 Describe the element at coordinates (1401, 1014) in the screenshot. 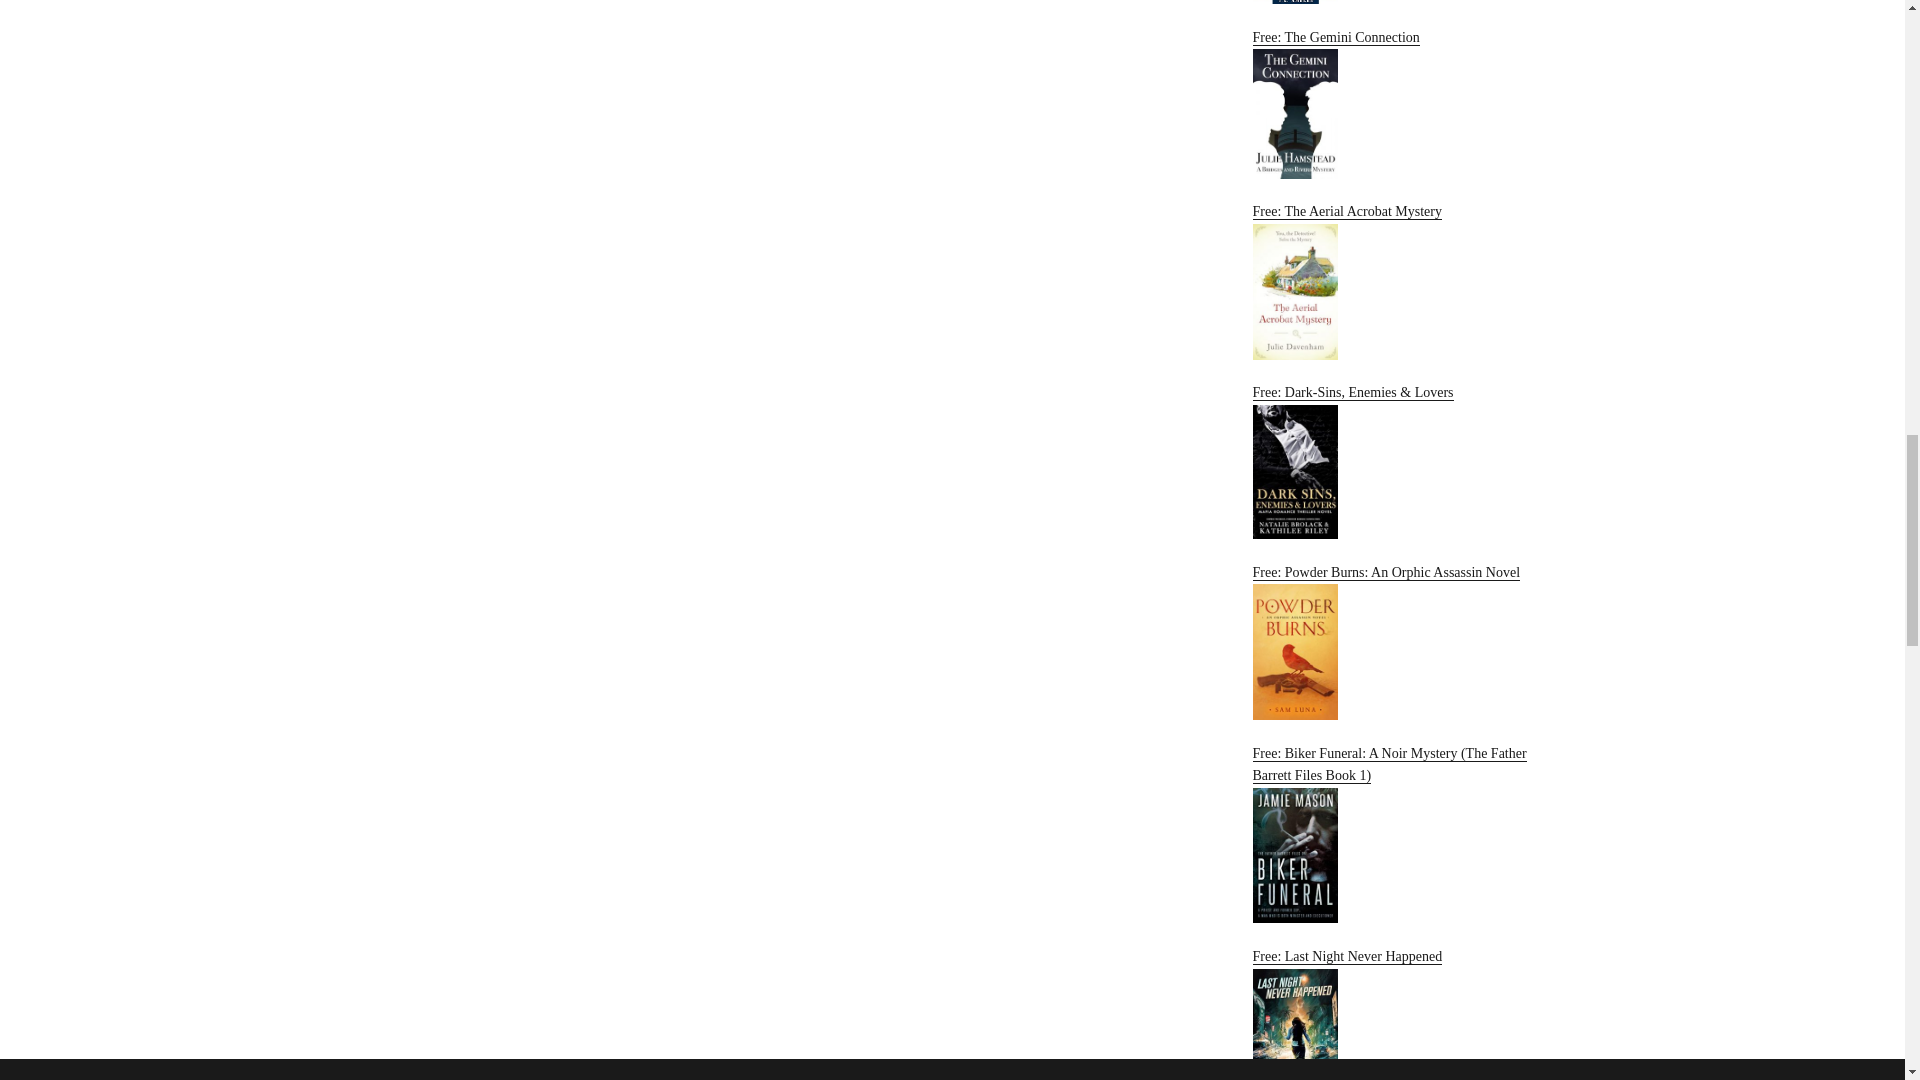

I see `Free: Last Night Never Happened` at that location.